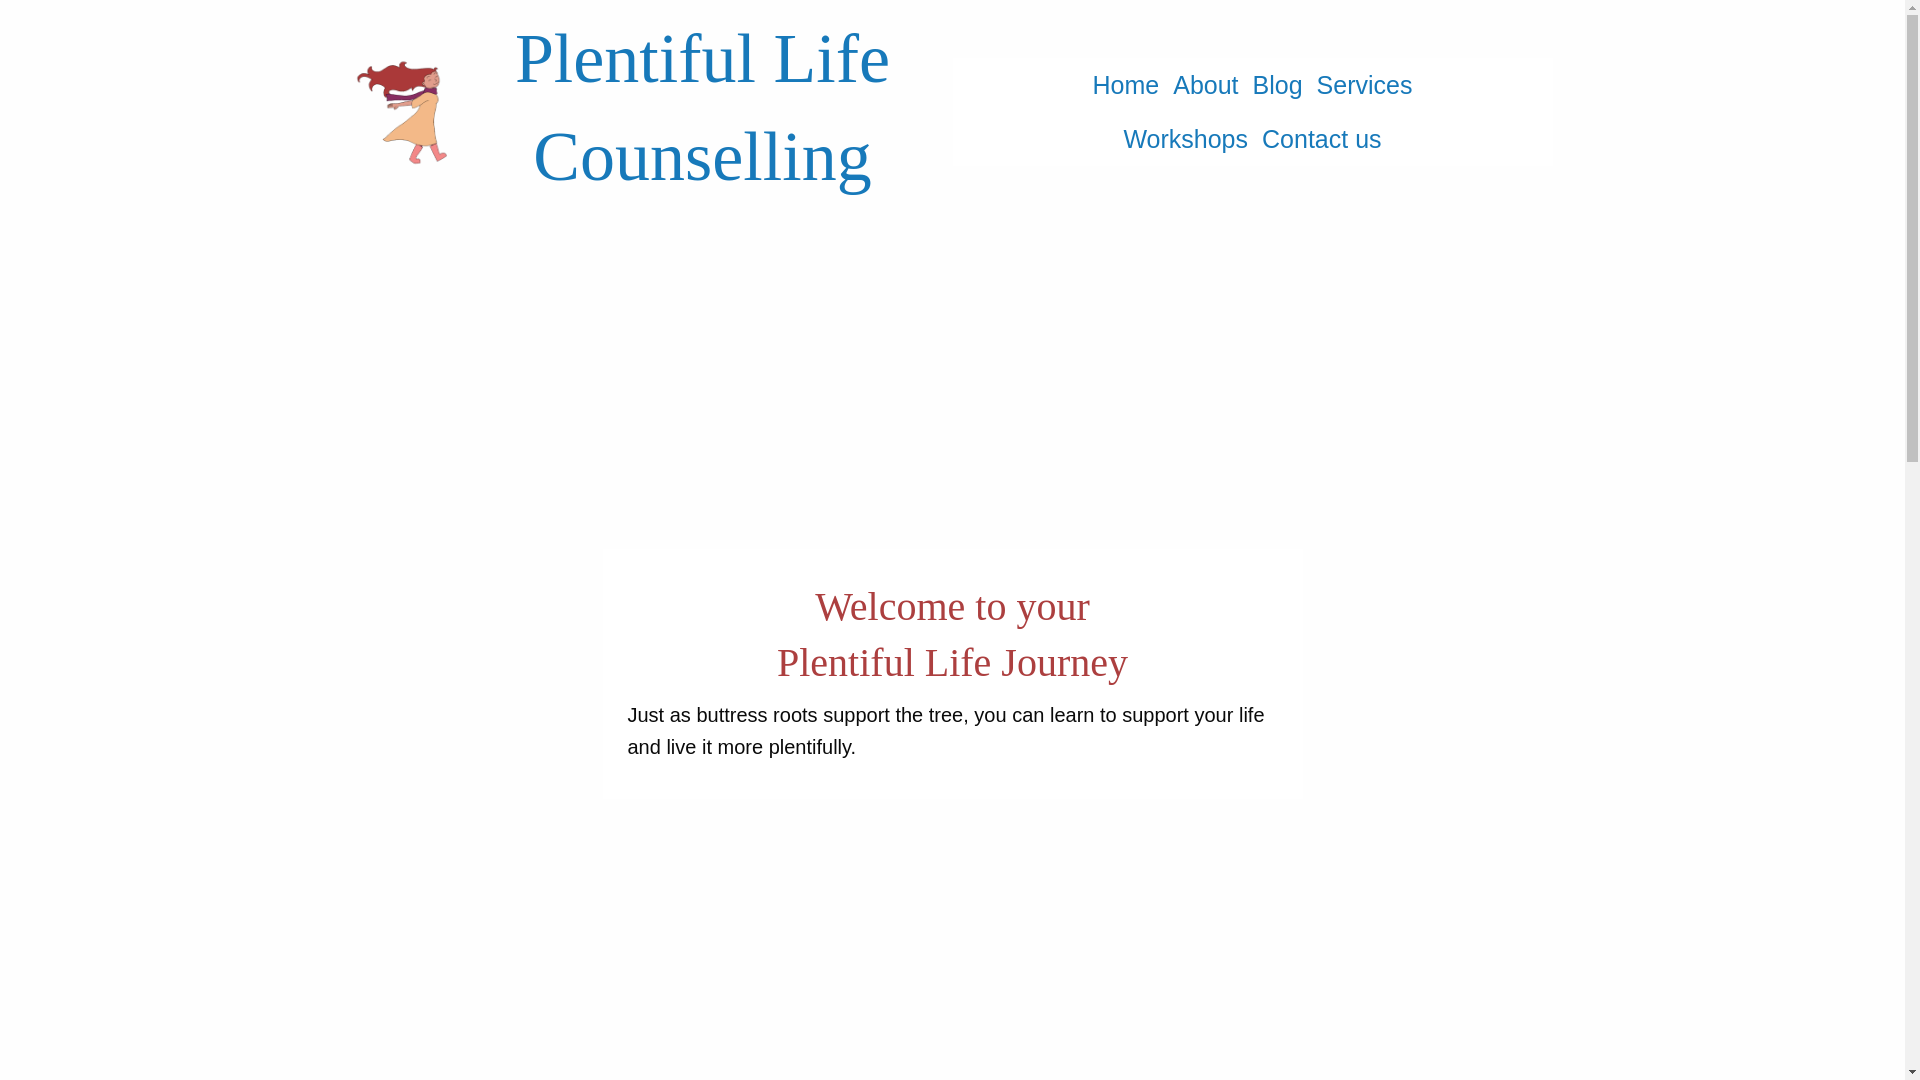  What do you see at coordinates (1278, 85) in the screenshot?
I see `Nan's blog` at bounding box center [1278, 85].